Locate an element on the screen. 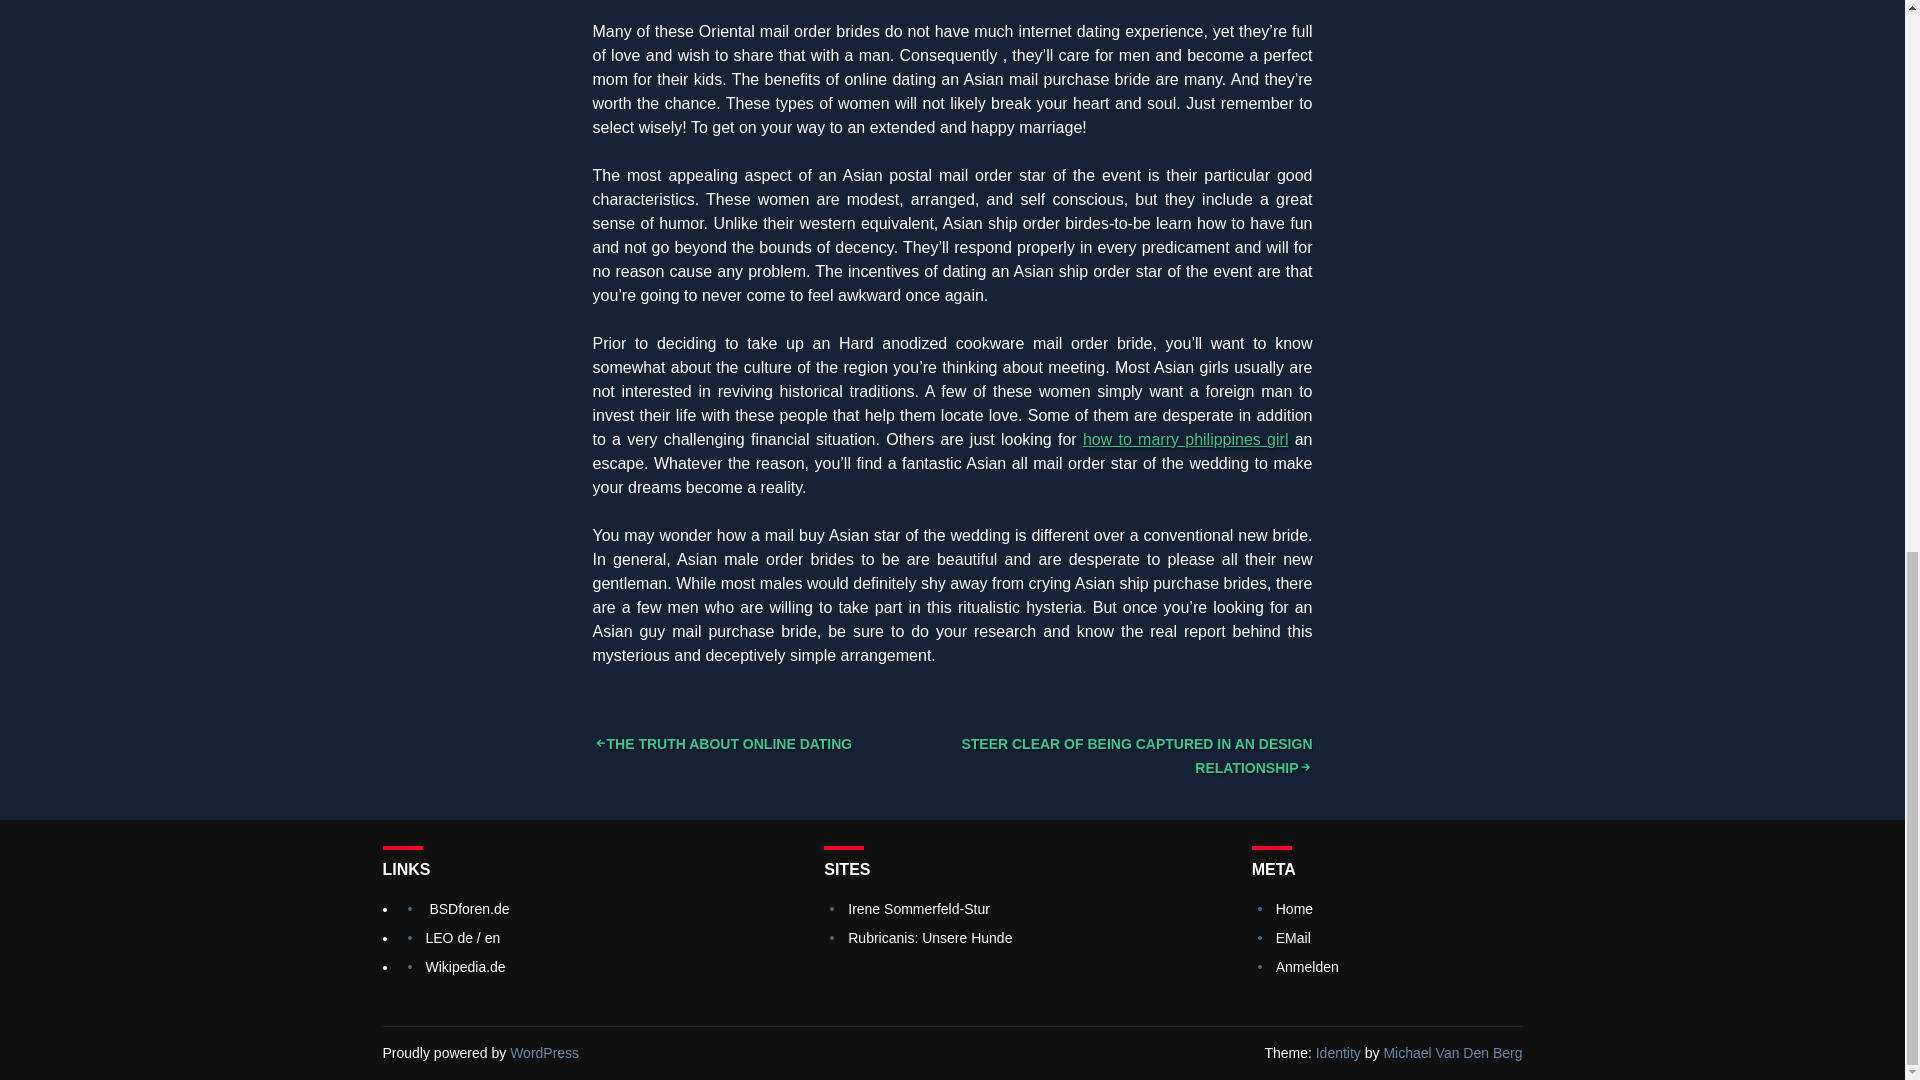 This screenshot has height=1080, width=1920. STEER CLEAR OF BEING CAPTURED IN AN DESIGN RELATIONSHIP is located at coordinates (1136, 756).